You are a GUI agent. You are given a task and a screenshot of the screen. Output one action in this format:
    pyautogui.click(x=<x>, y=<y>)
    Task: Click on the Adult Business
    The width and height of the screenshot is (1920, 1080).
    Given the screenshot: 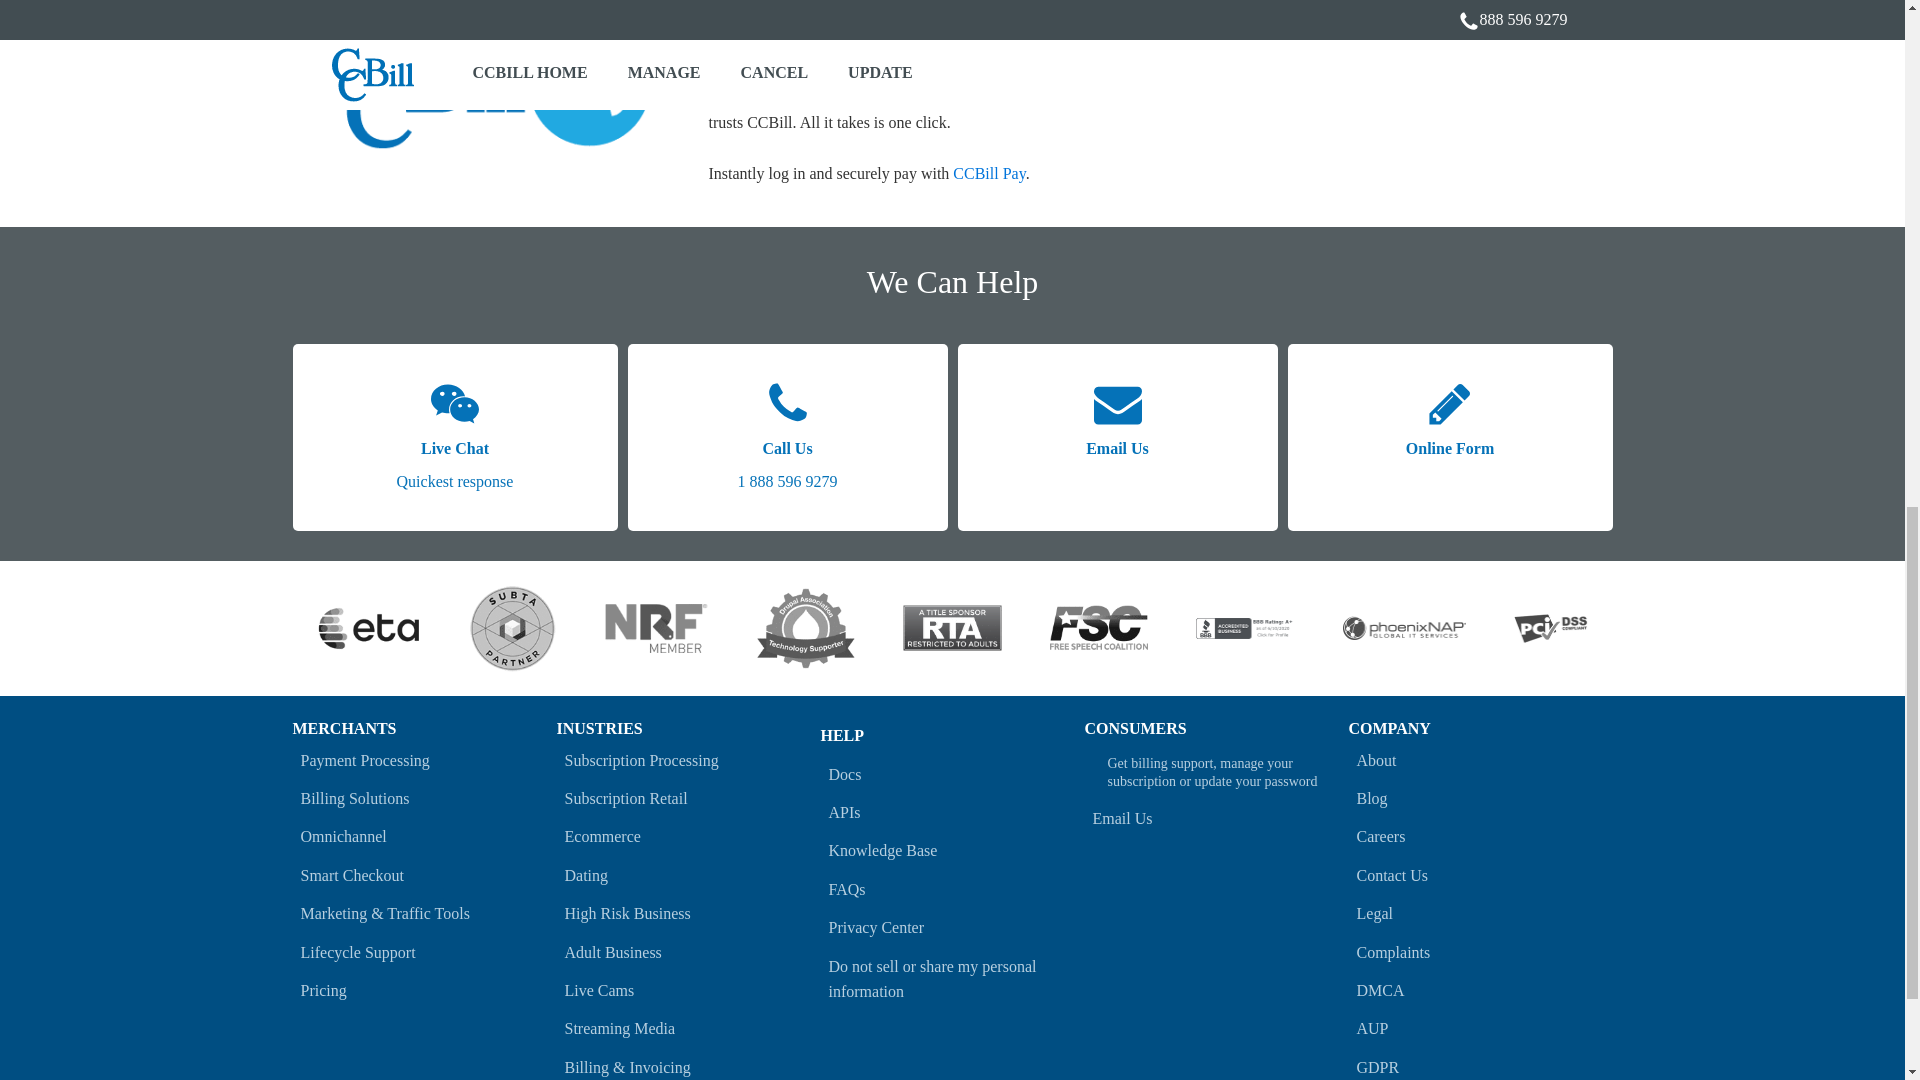 What is the action you would take?
    pyautogui.click(x=454, y=438)
    